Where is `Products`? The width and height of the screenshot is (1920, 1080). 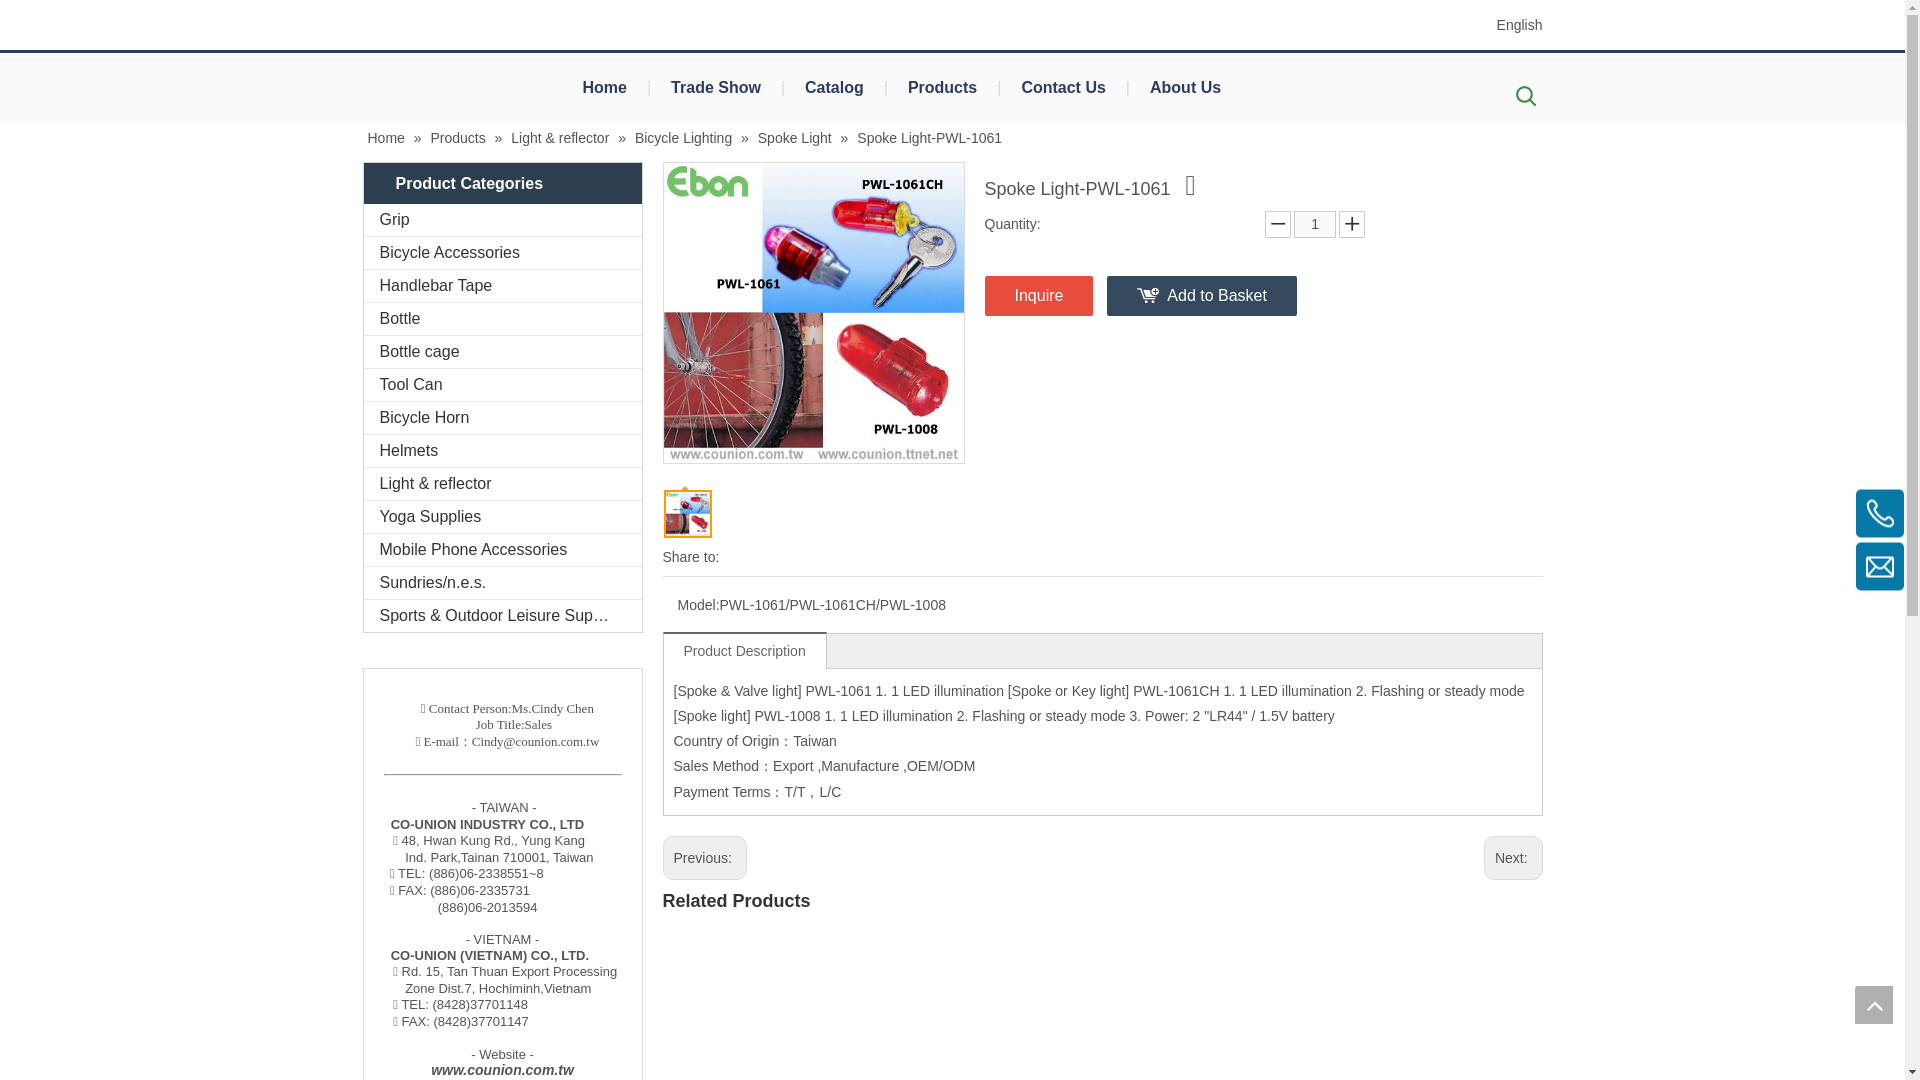
Products is located at coordinates (460, 137).